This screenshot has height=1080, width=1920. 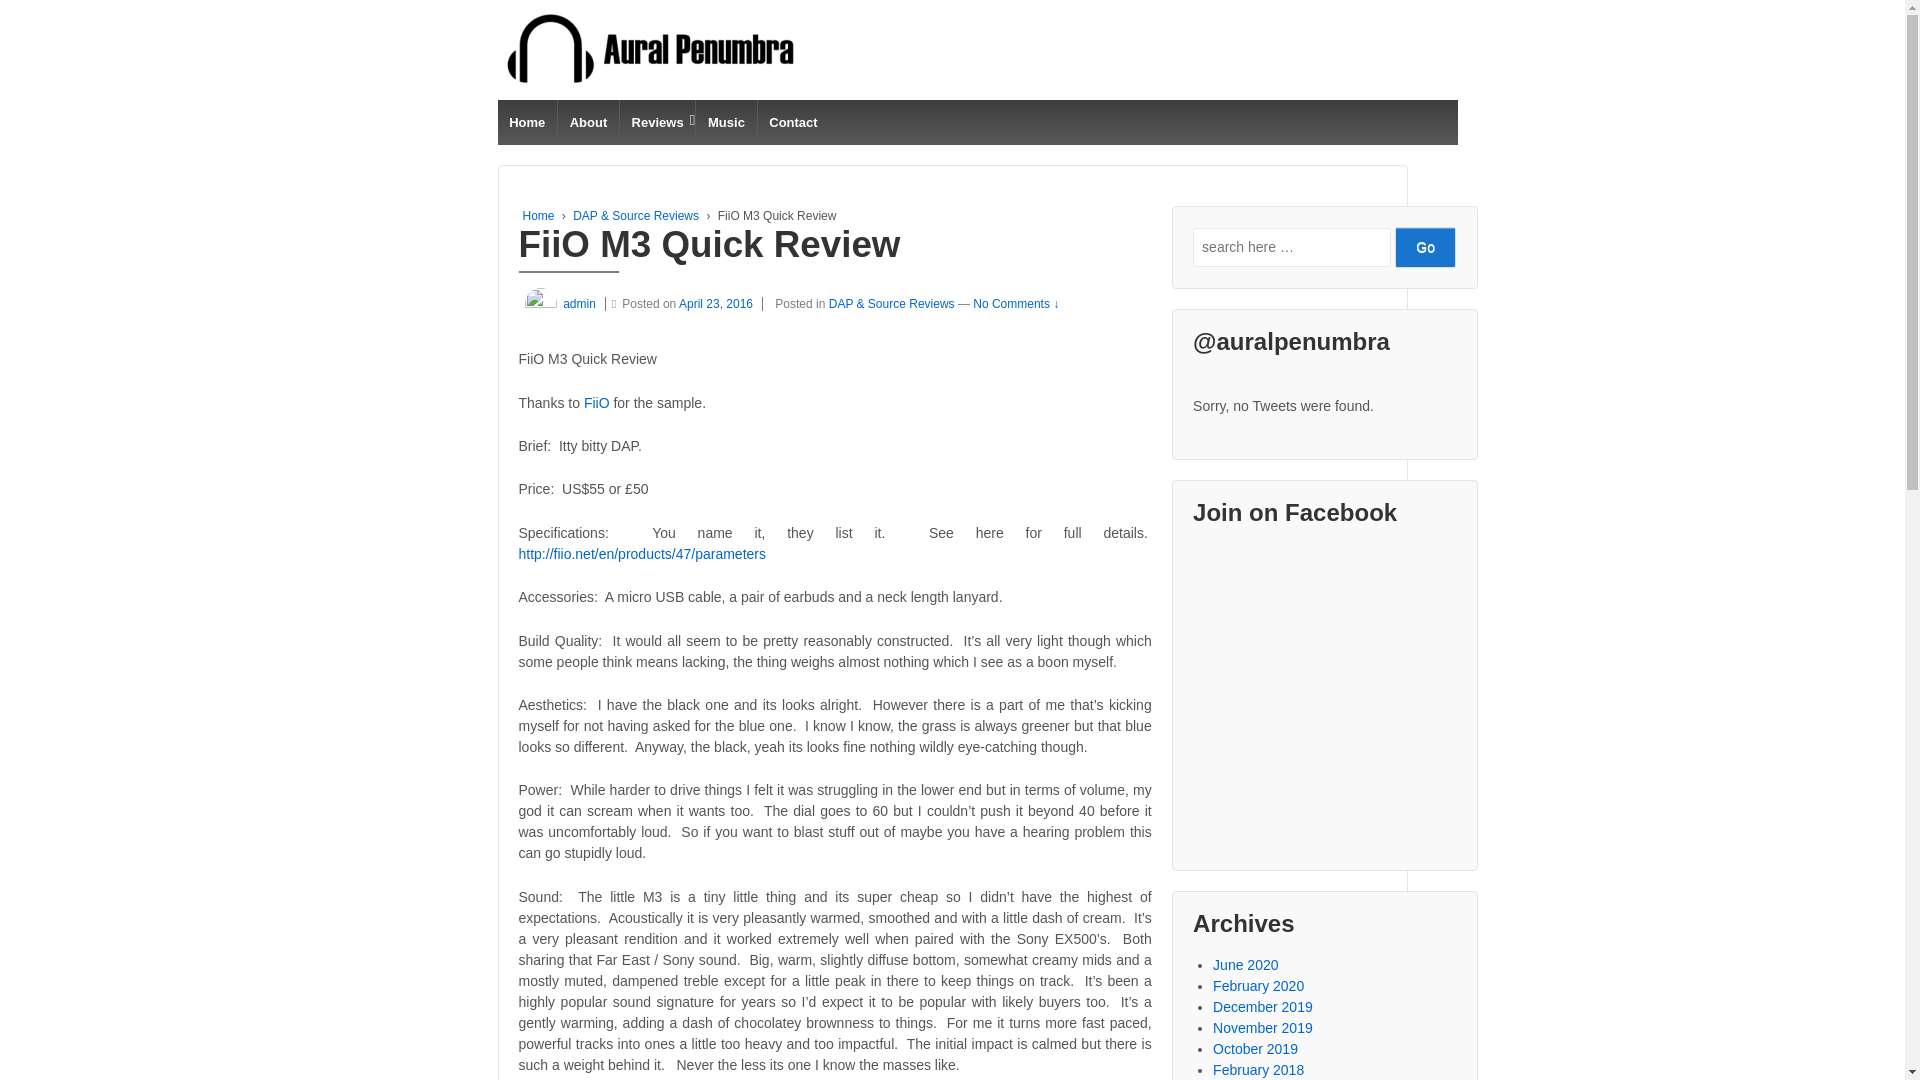 What do you see at coordinates (528, 122) in the screenshot?
I see `Home` at bounding box center [528, 122].